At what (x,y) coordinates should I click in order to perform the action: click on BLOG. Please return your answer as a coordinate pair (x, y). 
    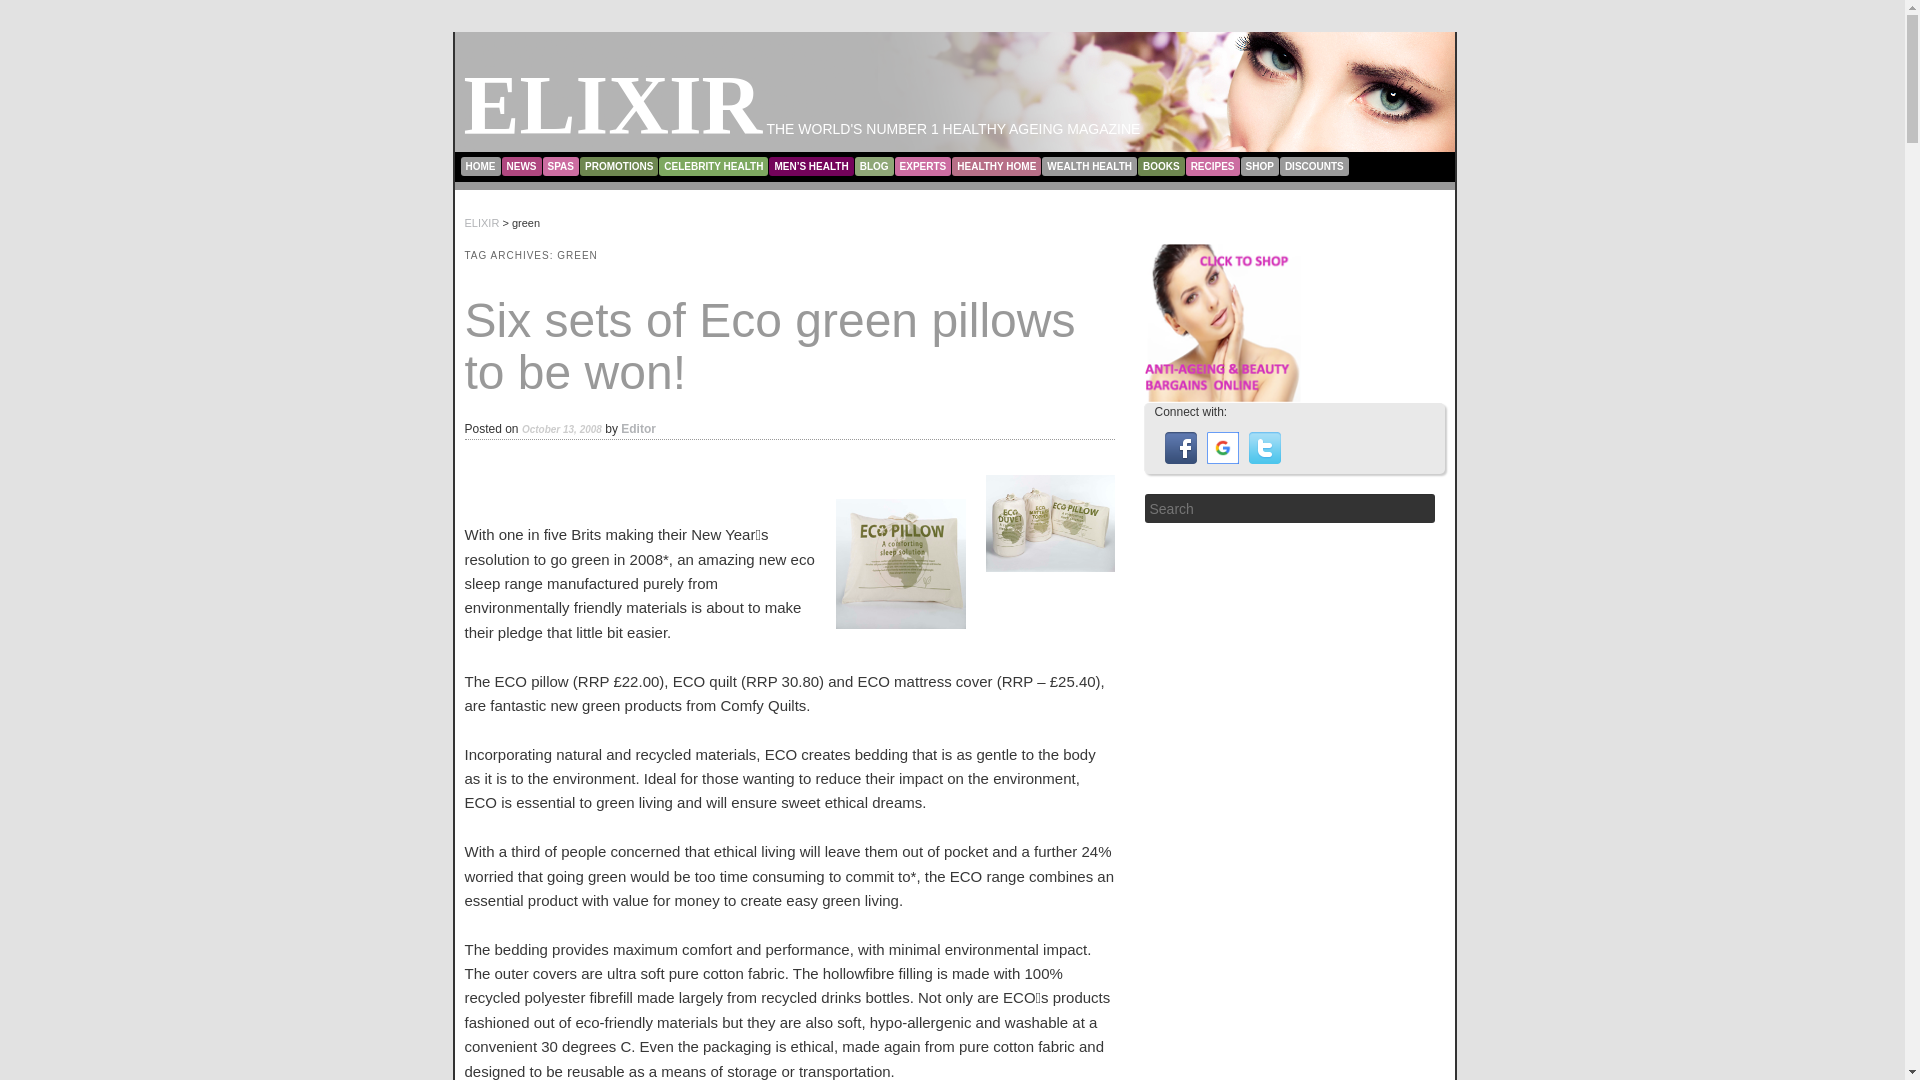
    Looking at the image, I should click on (874, 165).